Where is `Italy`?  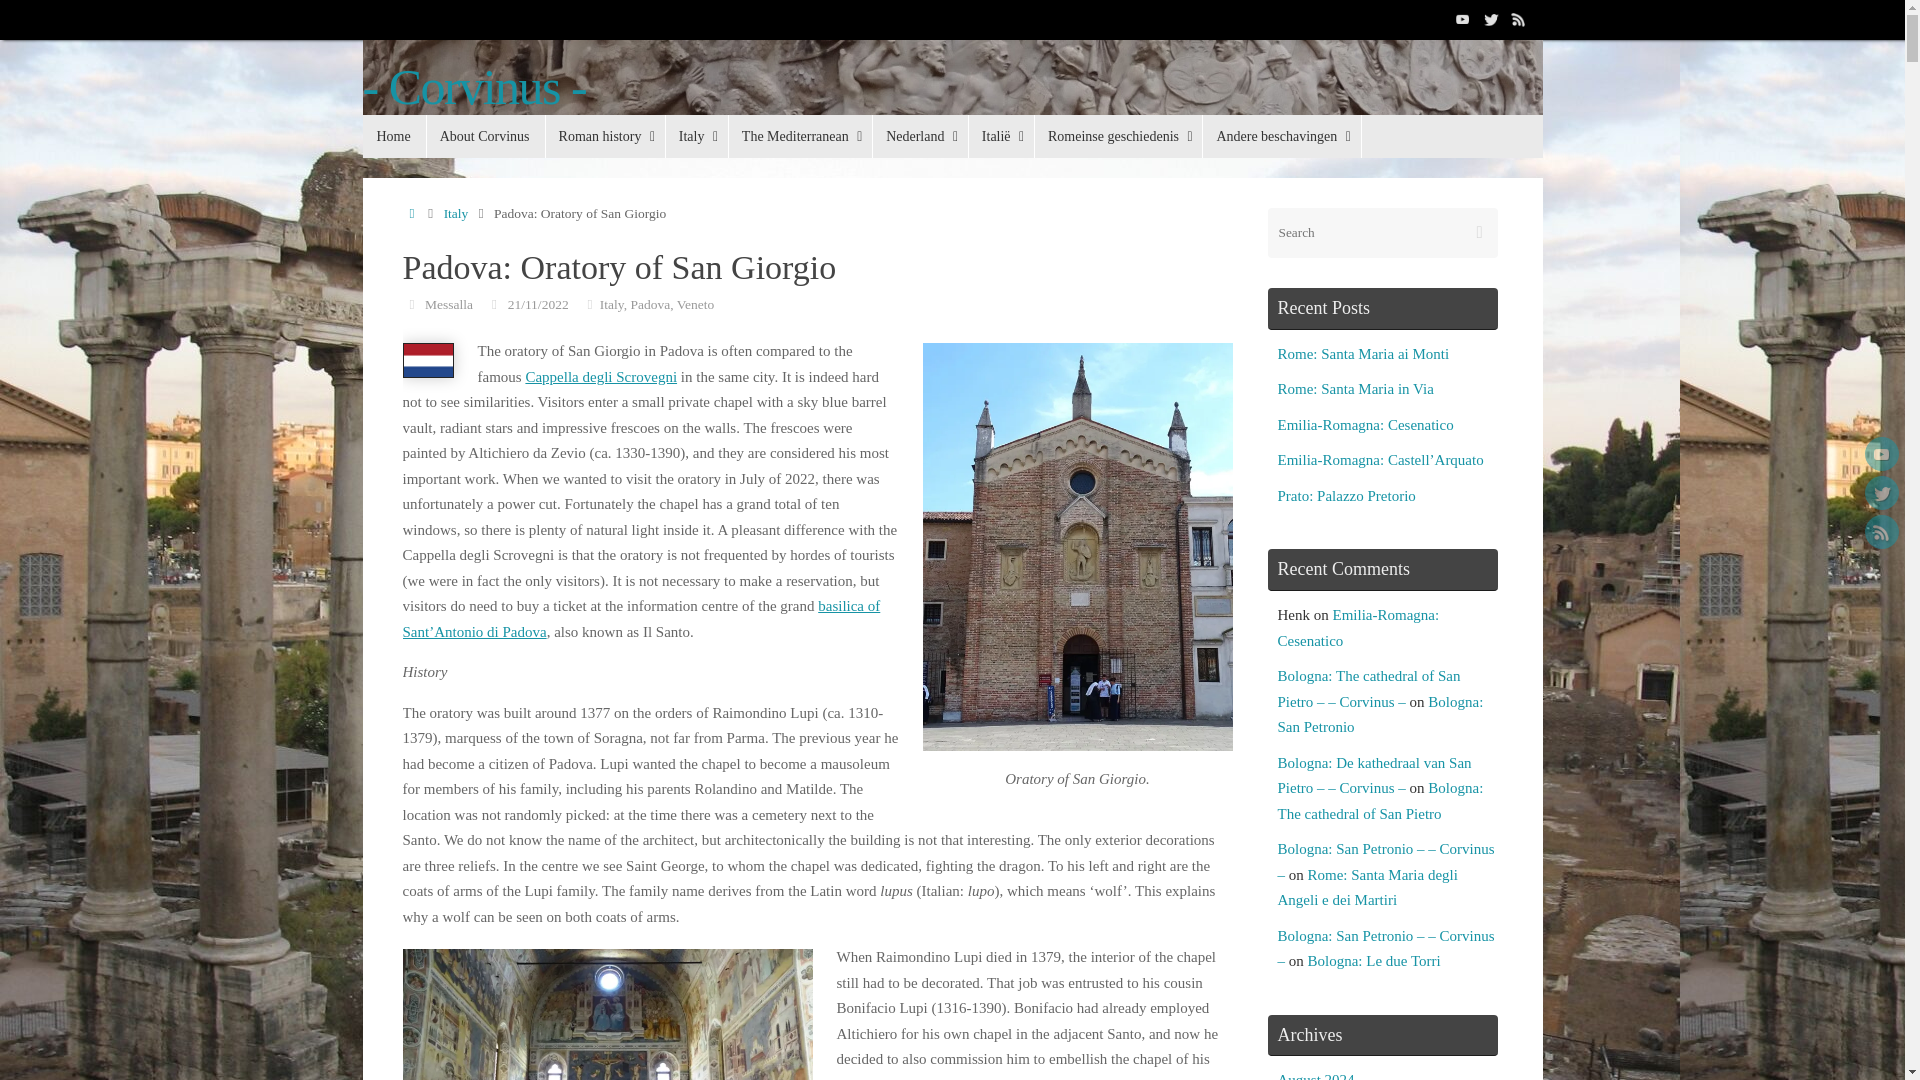 Italy is located at coordinates (696, 136).